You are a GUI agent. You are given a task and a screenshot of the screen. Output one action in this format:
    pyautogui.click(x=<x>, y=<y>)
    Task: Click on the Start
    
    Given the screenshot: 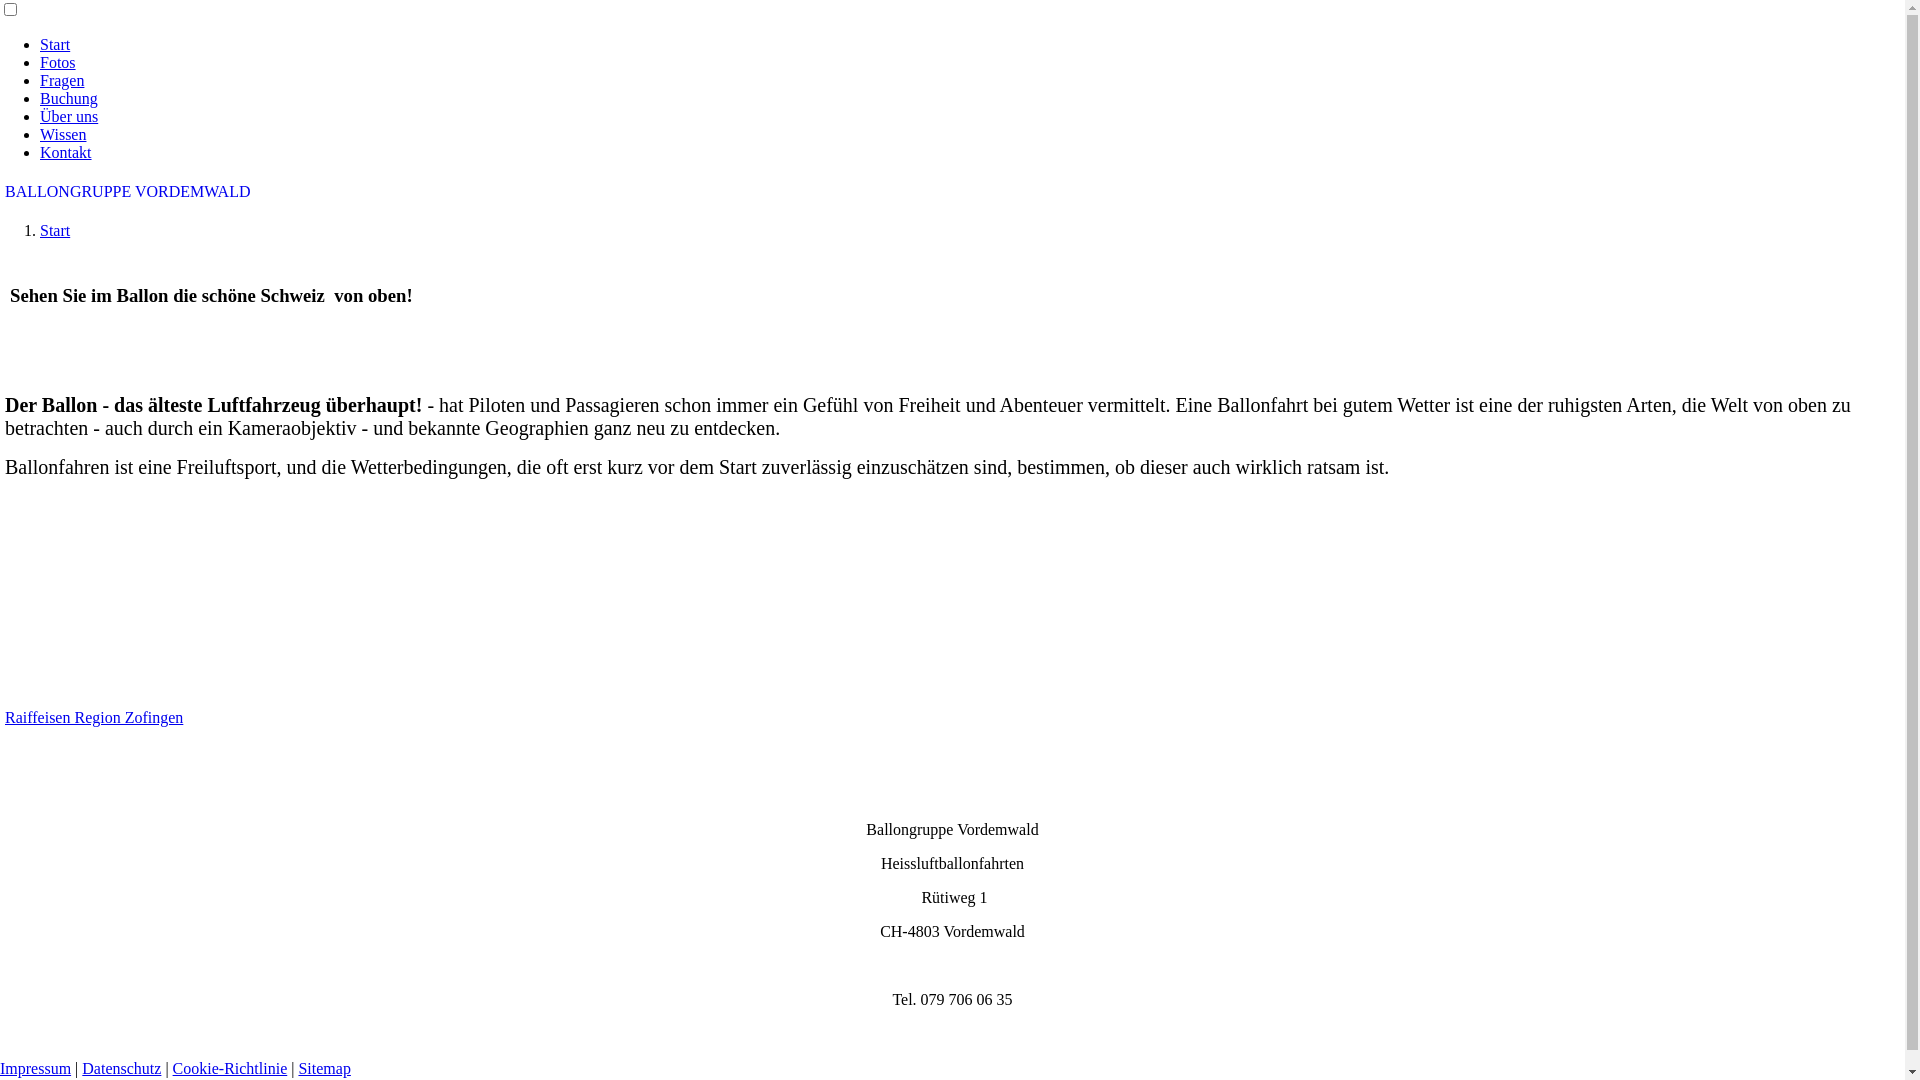 What is the action you would take?
    pyautogui.click(x=55, y=44)
    